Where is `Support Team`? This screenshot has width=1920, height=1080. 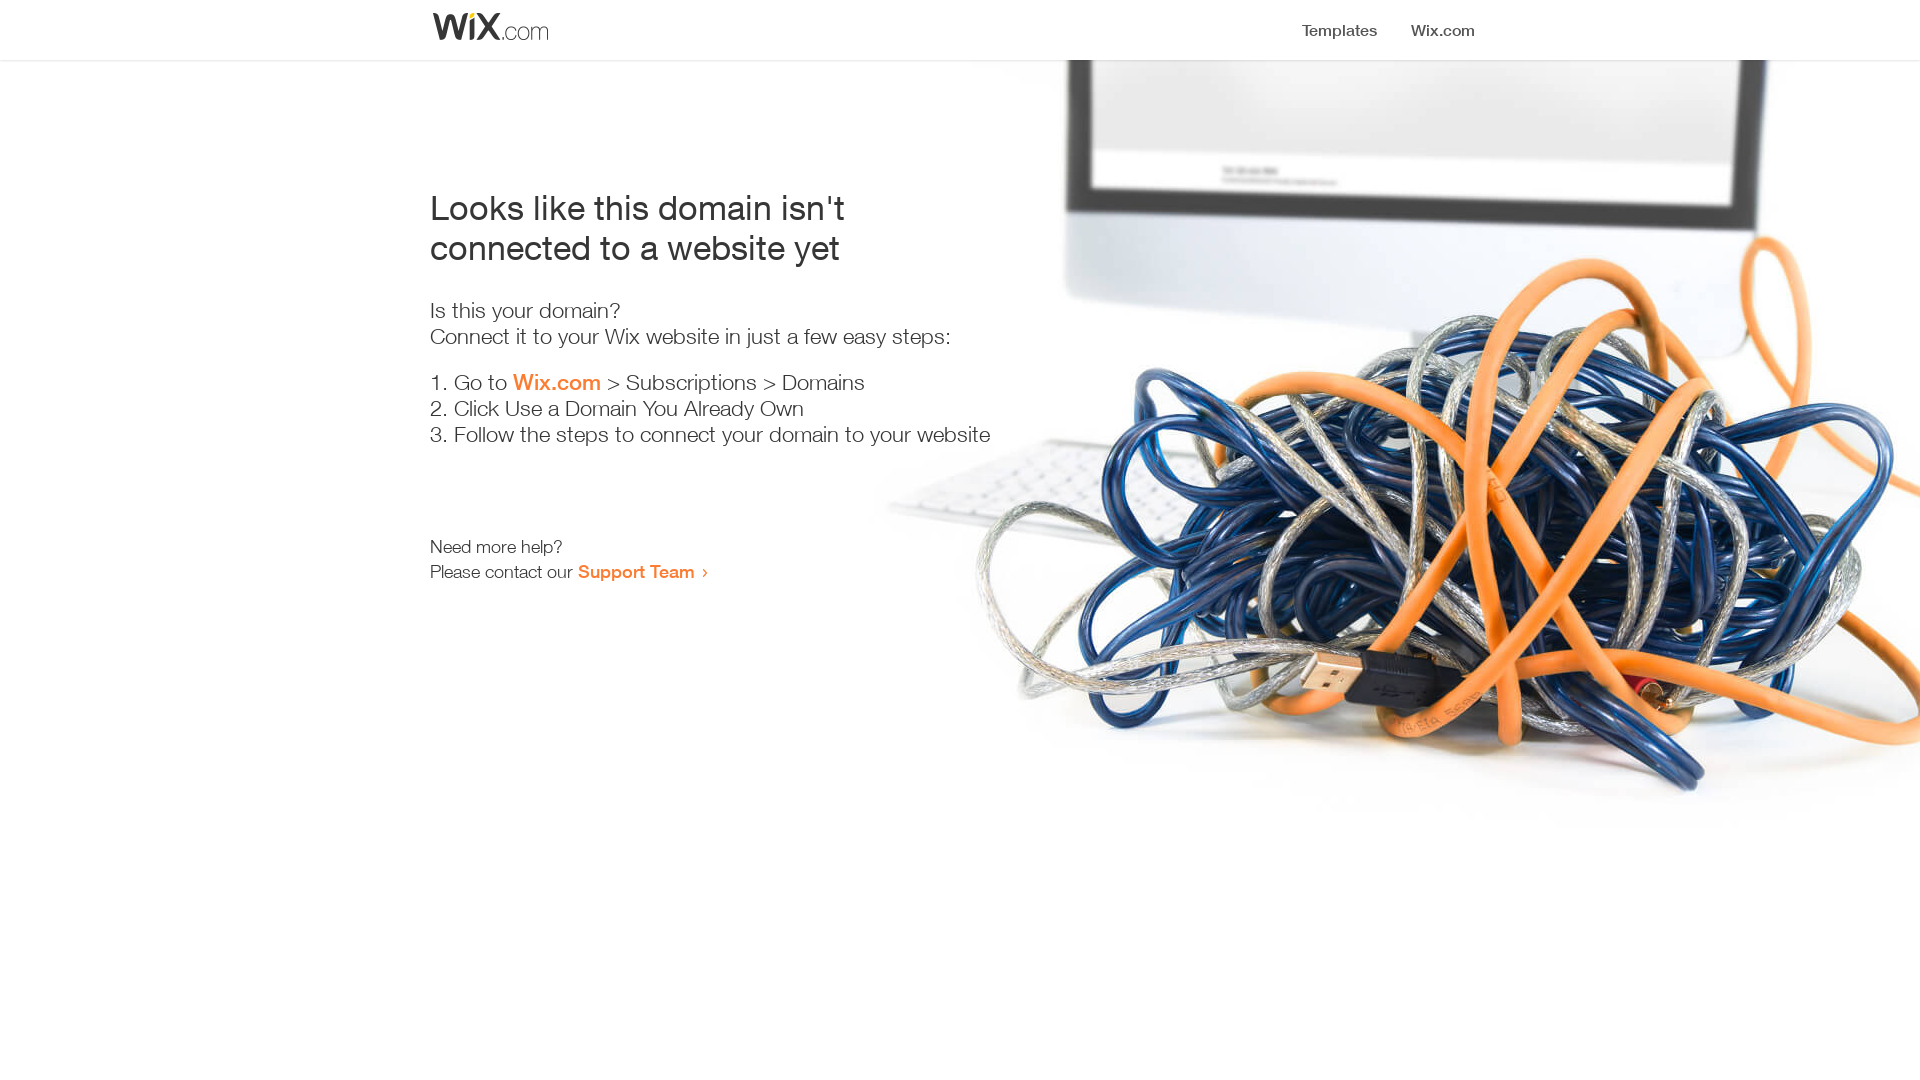
Support Team is located at coordinates (636, 571).